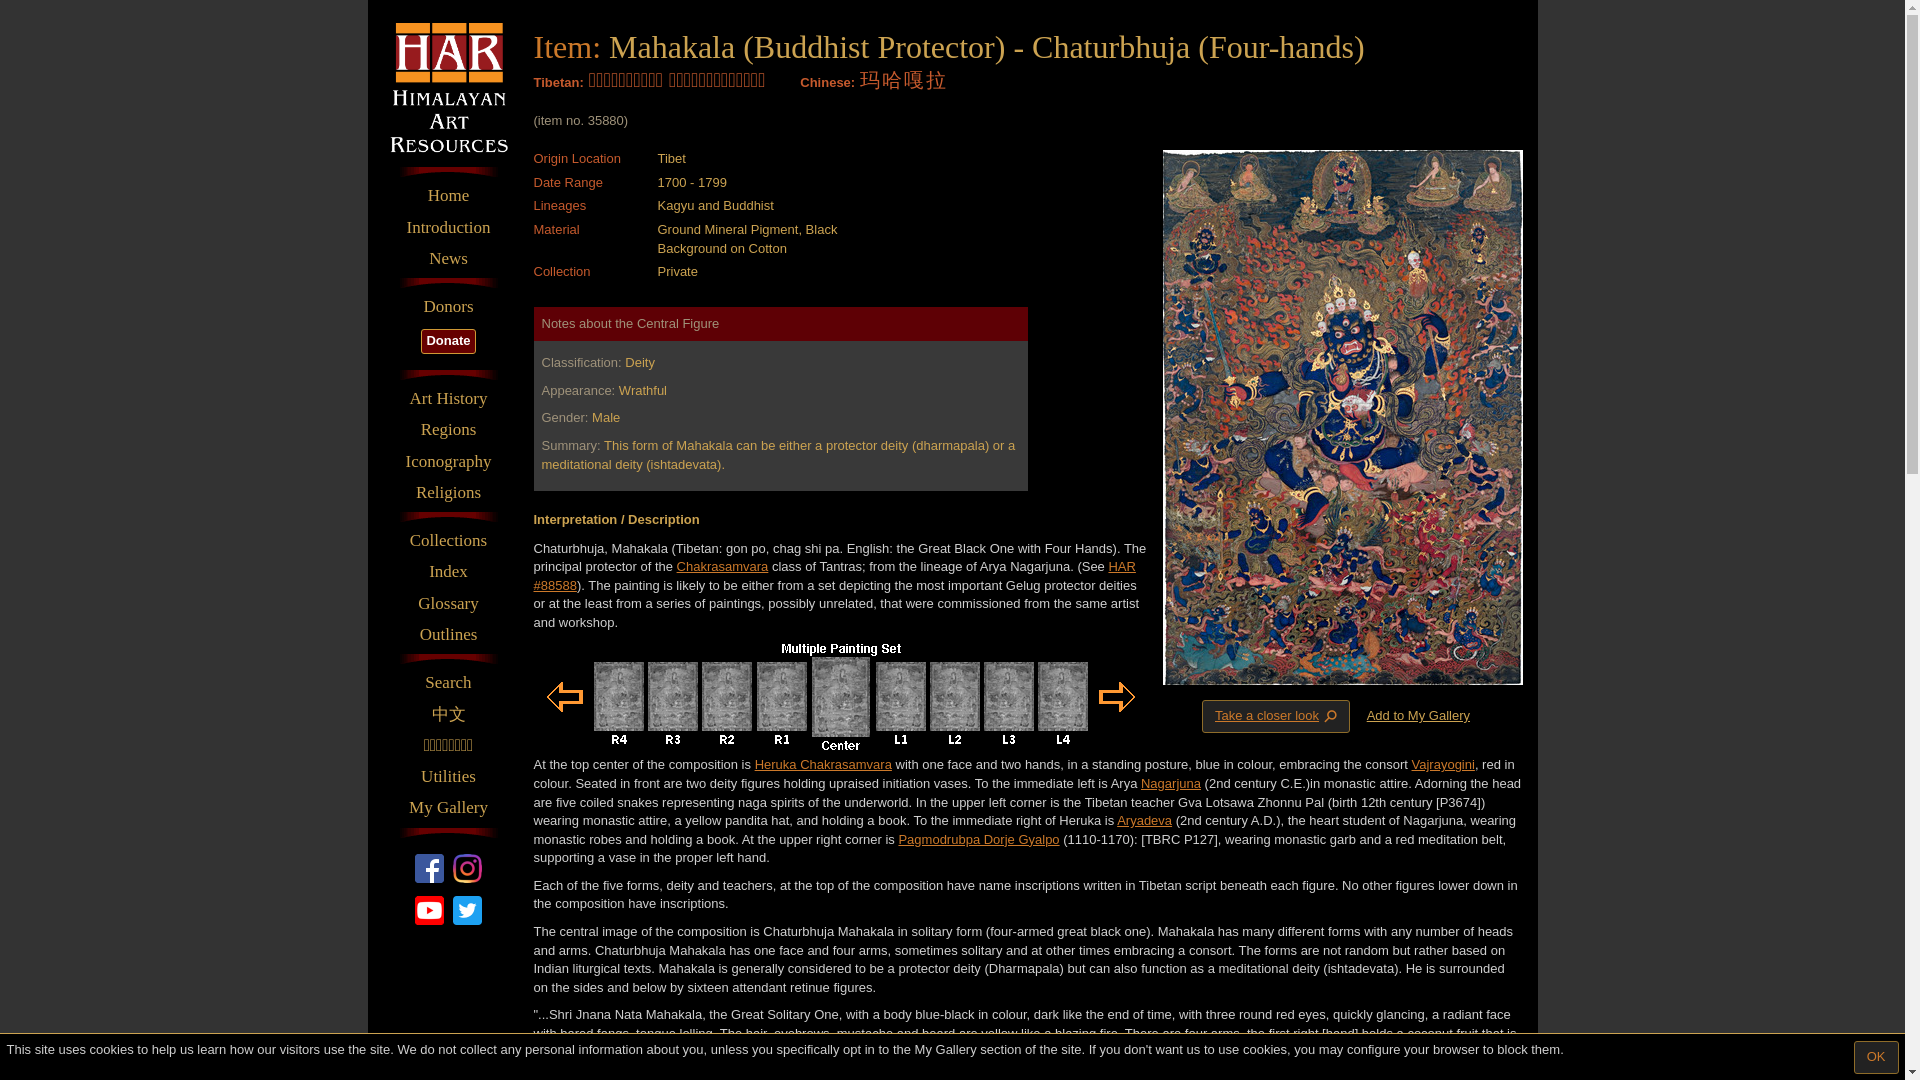 The width and height of the screenshot is (1920, 1080). I want to click on Index, so click(448, 572).